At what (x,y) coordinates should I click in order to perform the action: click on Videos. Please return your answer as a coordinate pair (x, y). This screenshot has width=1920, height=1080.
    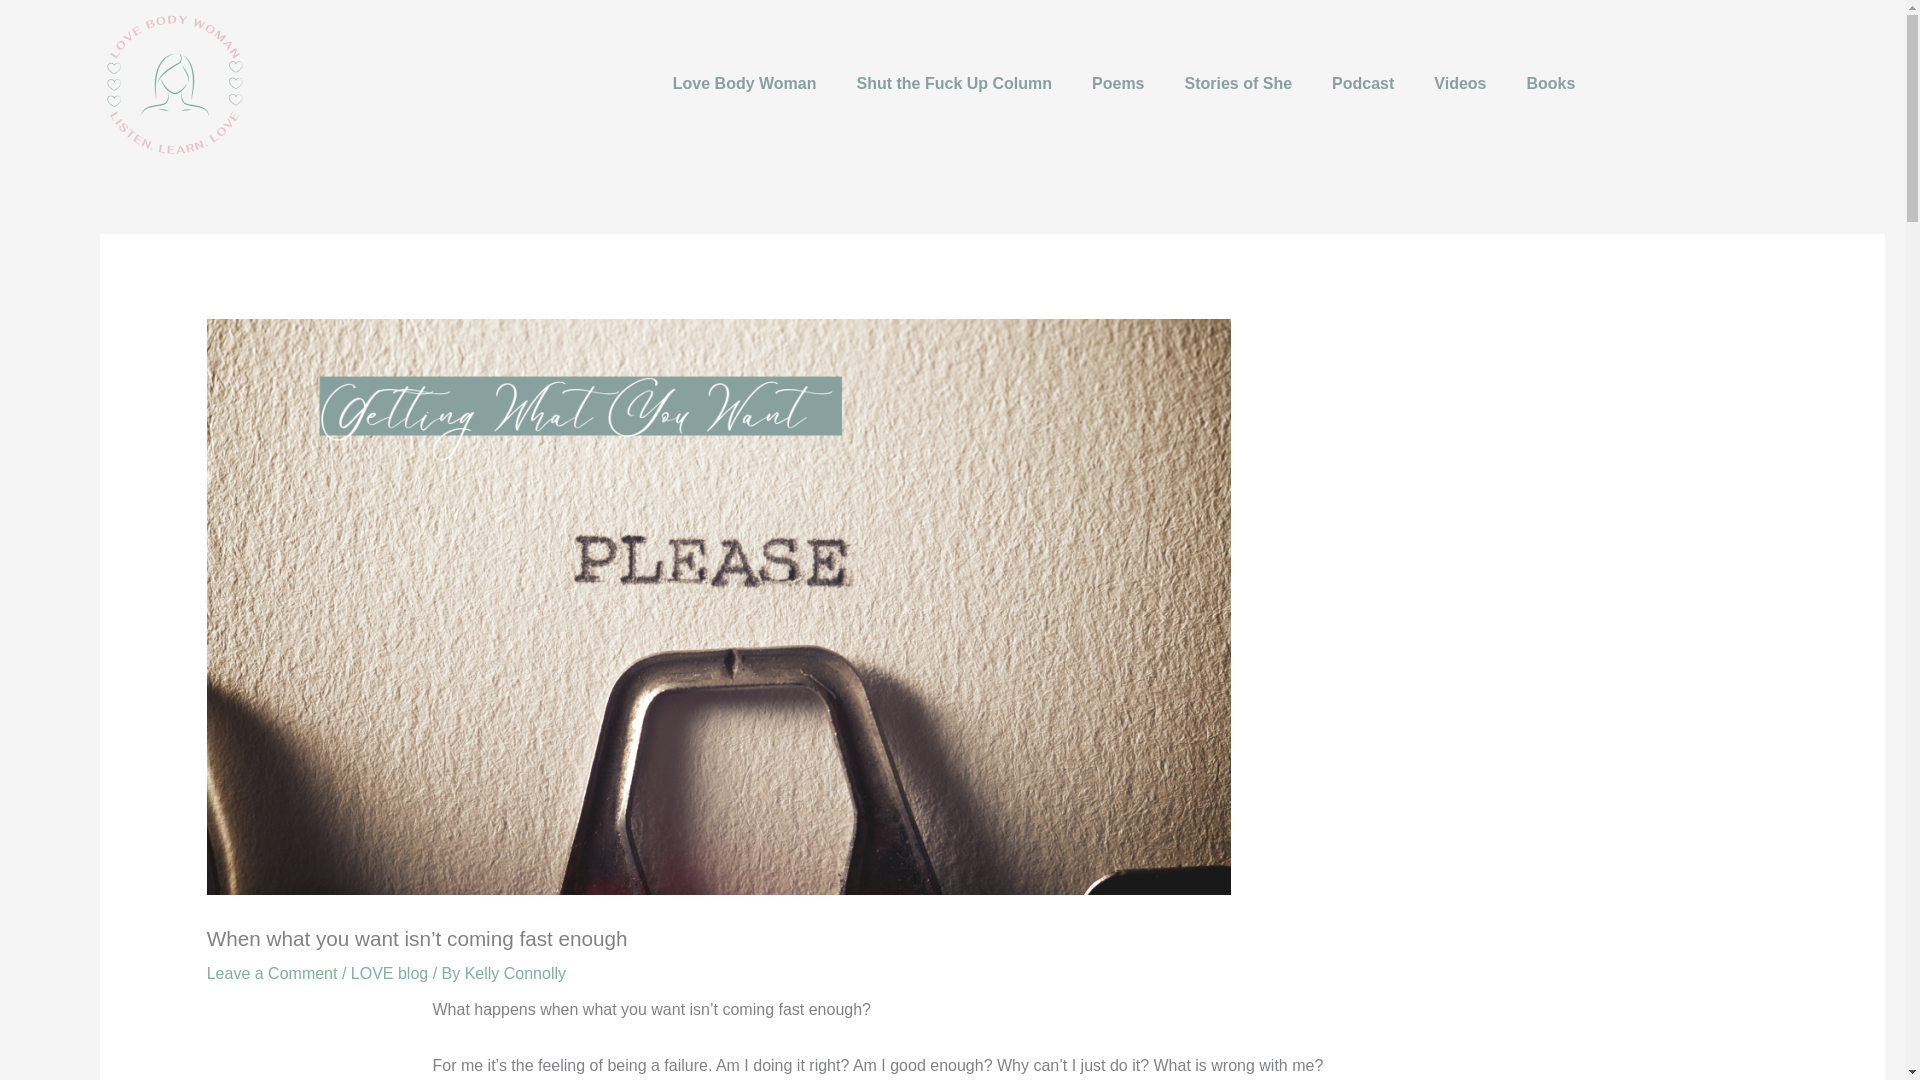
    Looking at the image, I should click on (1461, 83).